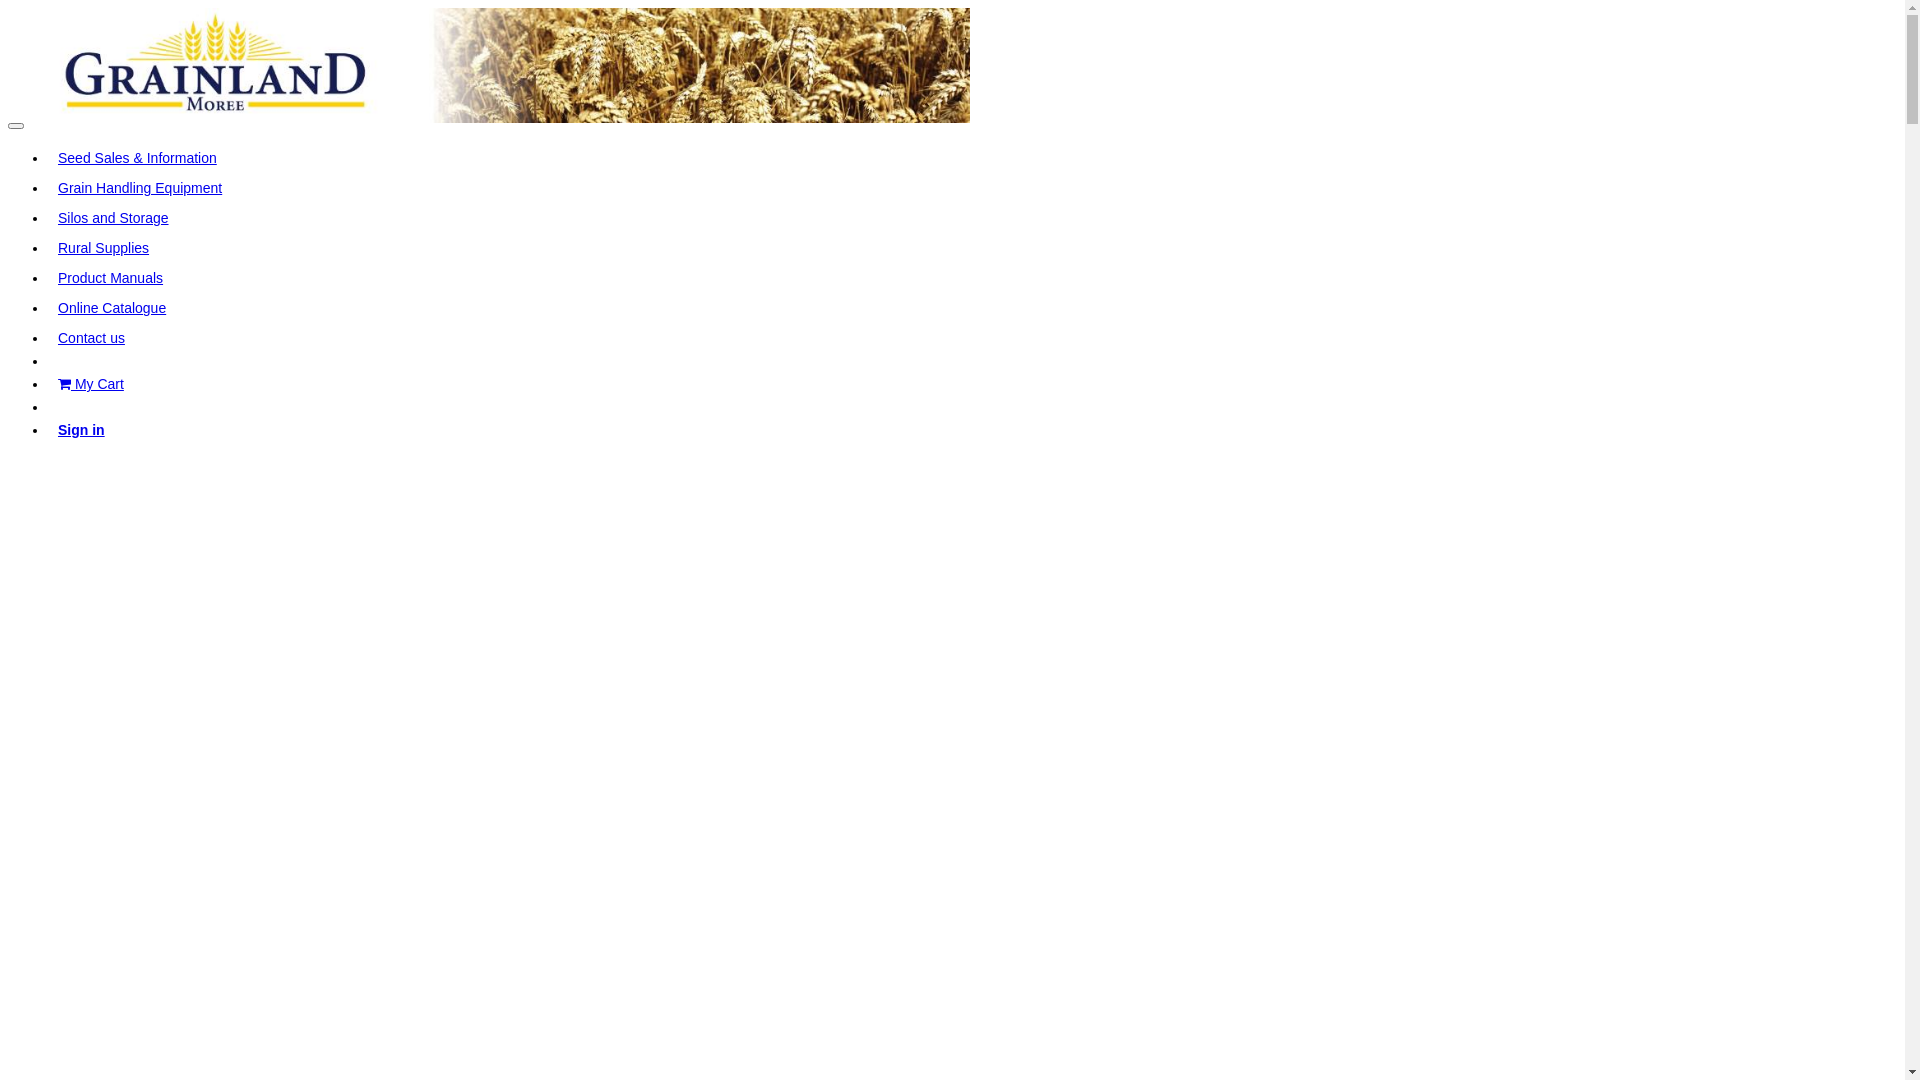  I want to click on Contact us, so click(92, 338).